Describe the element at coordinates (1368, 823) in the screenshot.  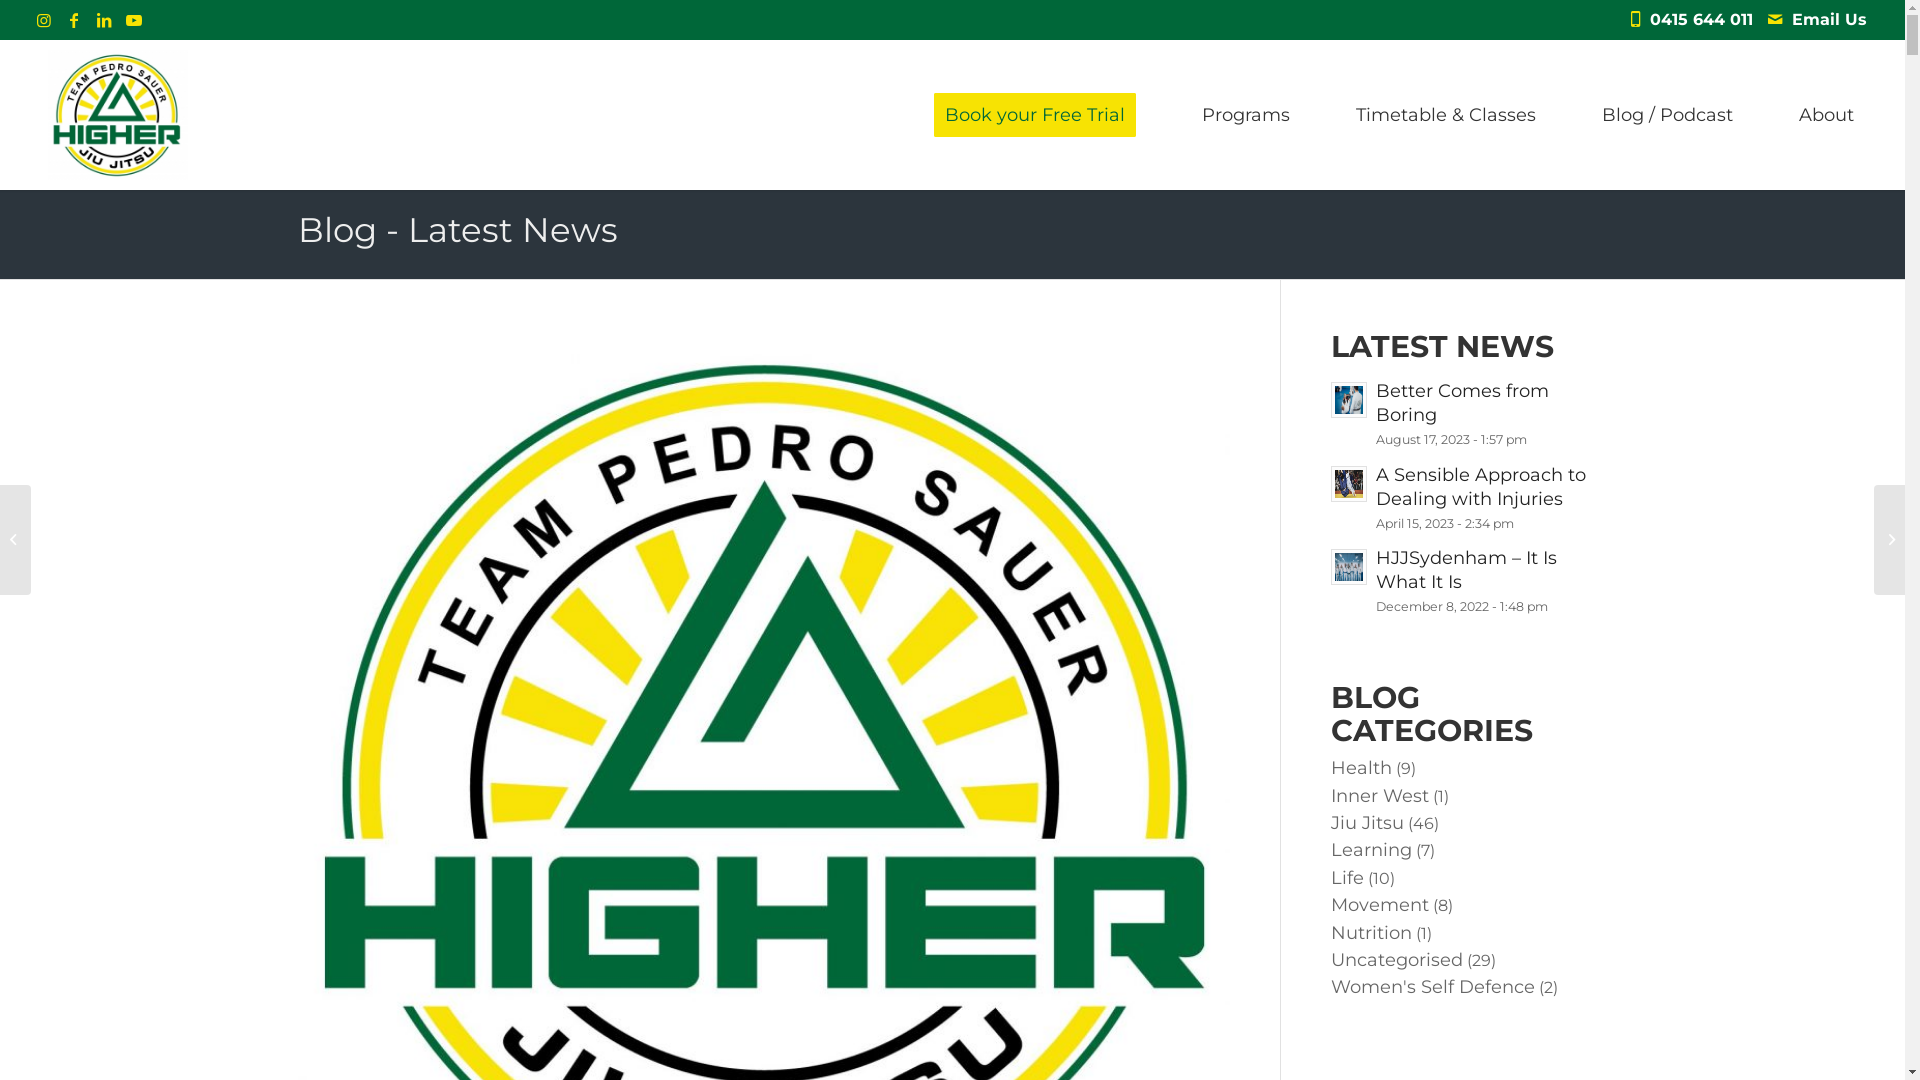
I see `Jiu Jitsu` at that location.